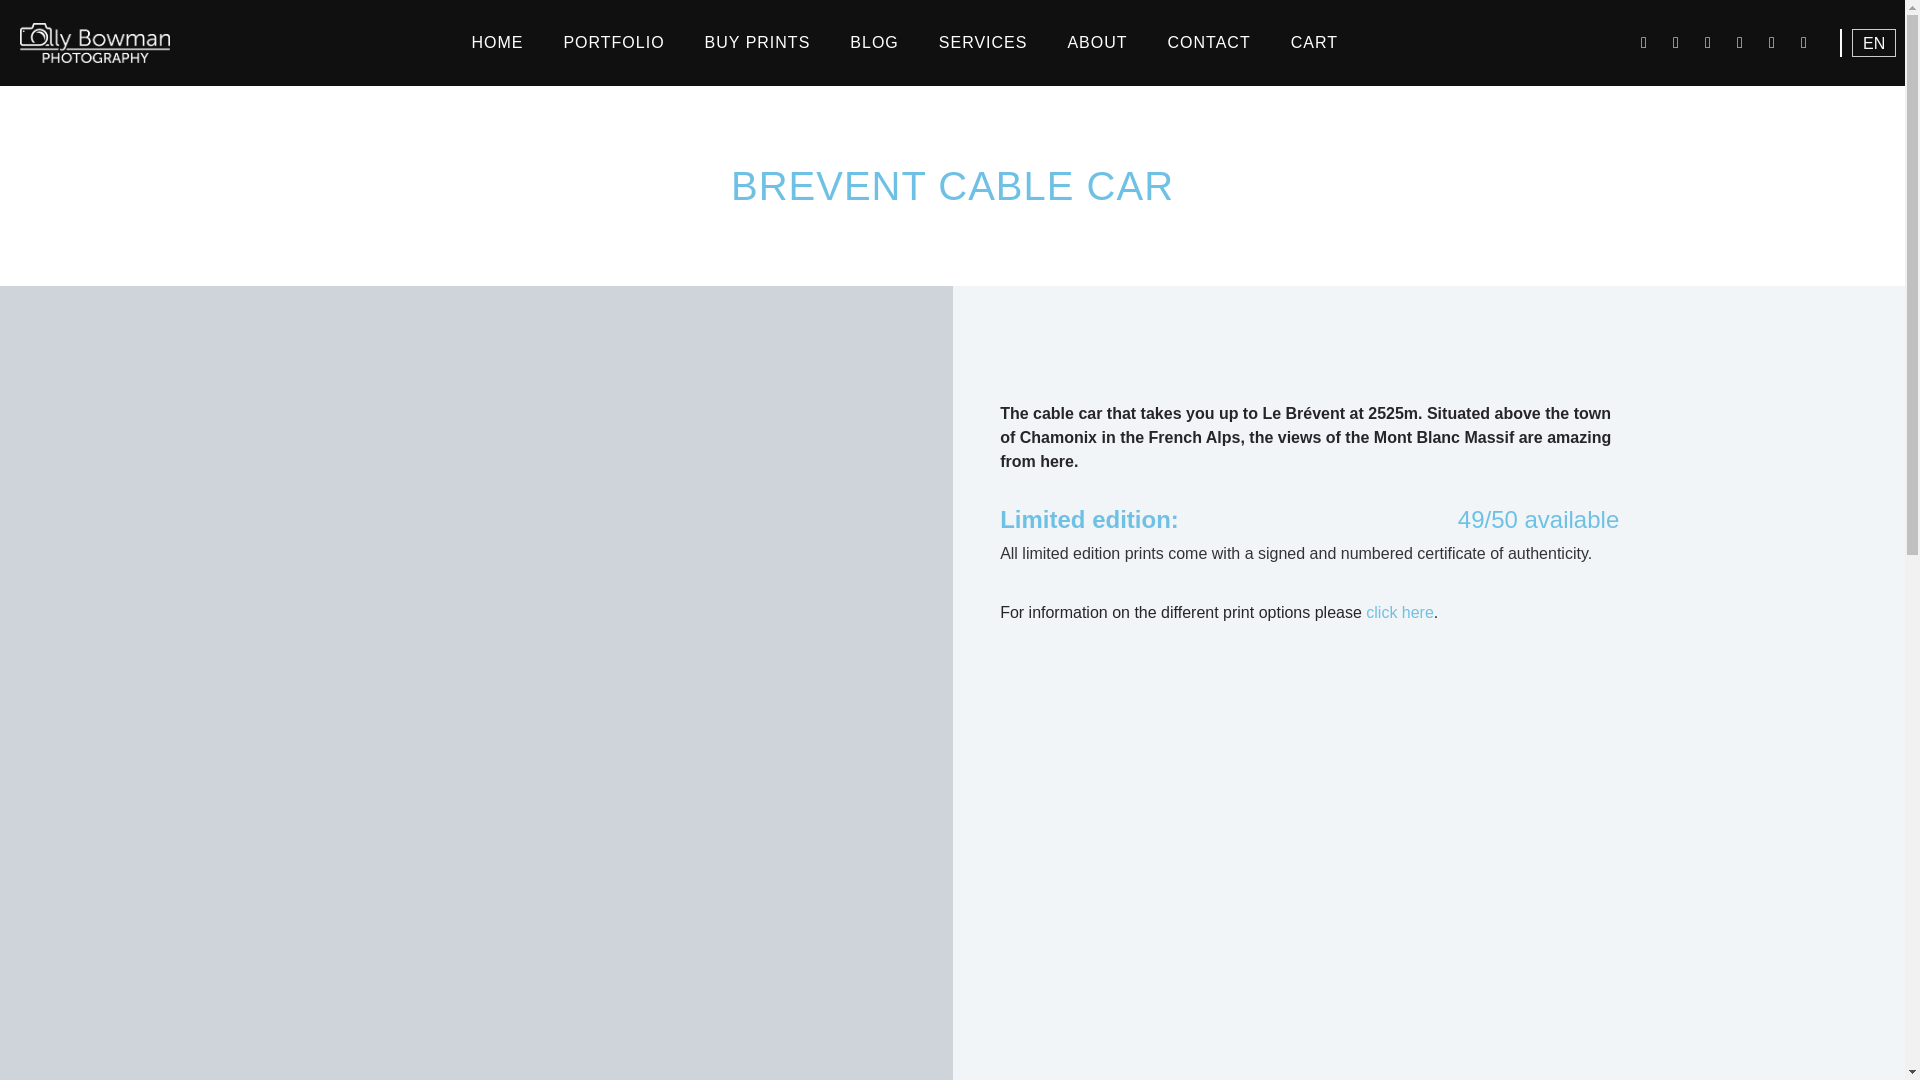 Image resolution: width=1920 pixels, height=1080 pixels. Describe the element at coordinates (497, 42) in the screenshot. I see `HOME` at that location.